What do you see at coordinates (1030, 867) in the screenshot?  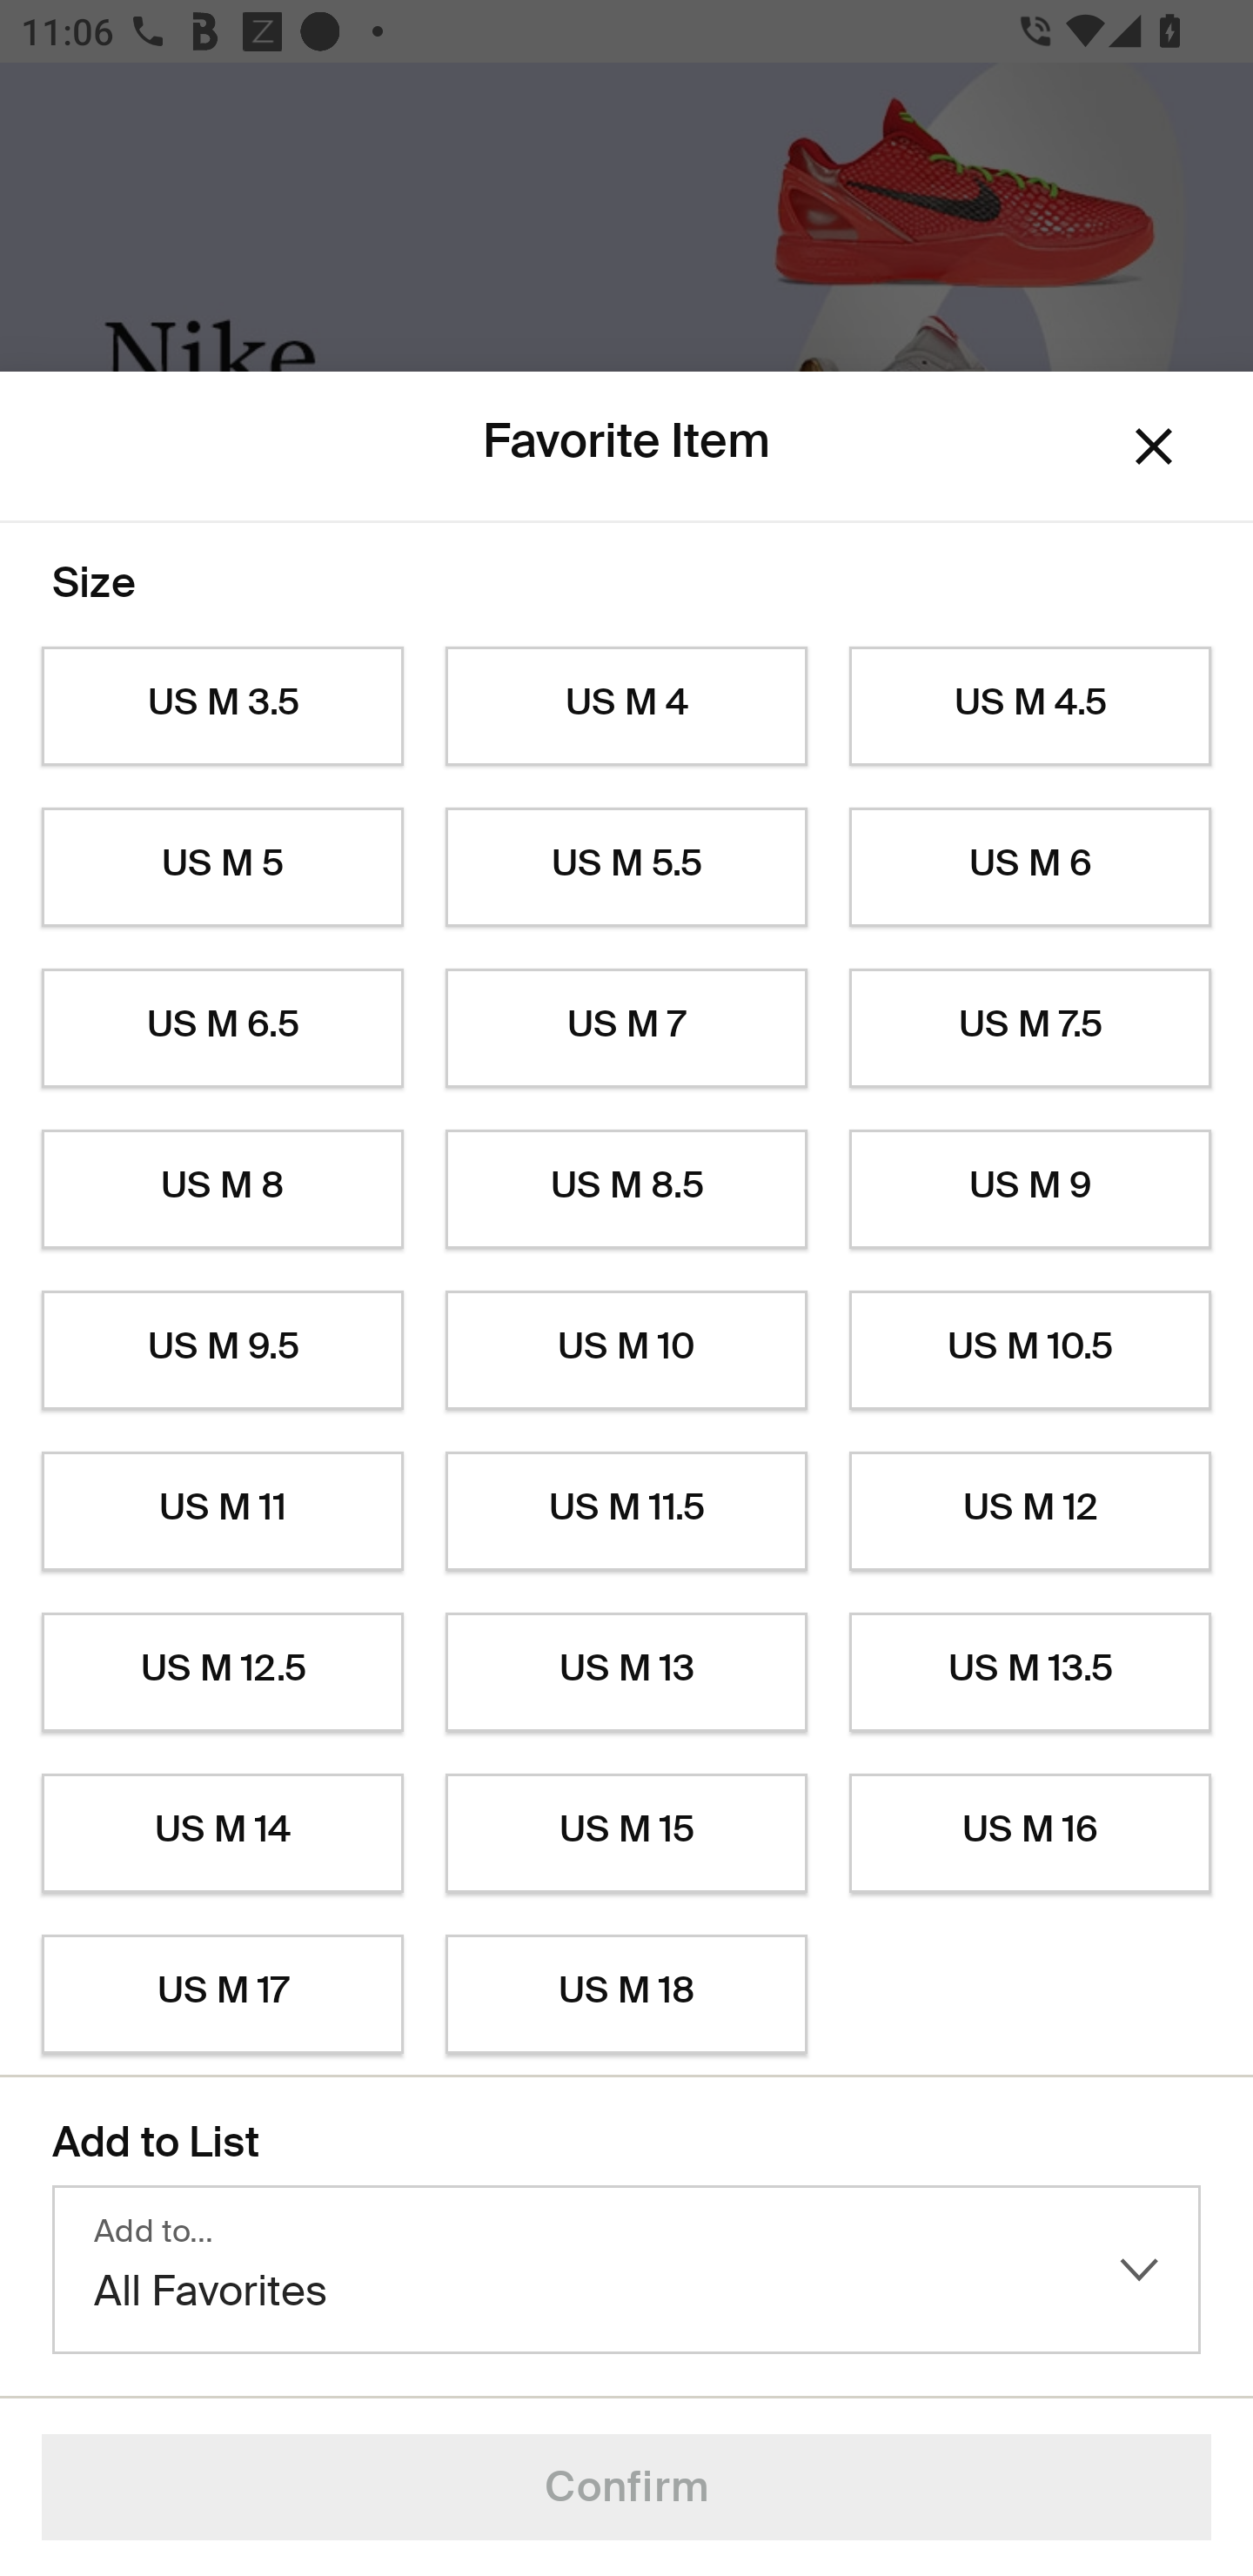 I see `US M 6` at bounding box center [1030, 867].